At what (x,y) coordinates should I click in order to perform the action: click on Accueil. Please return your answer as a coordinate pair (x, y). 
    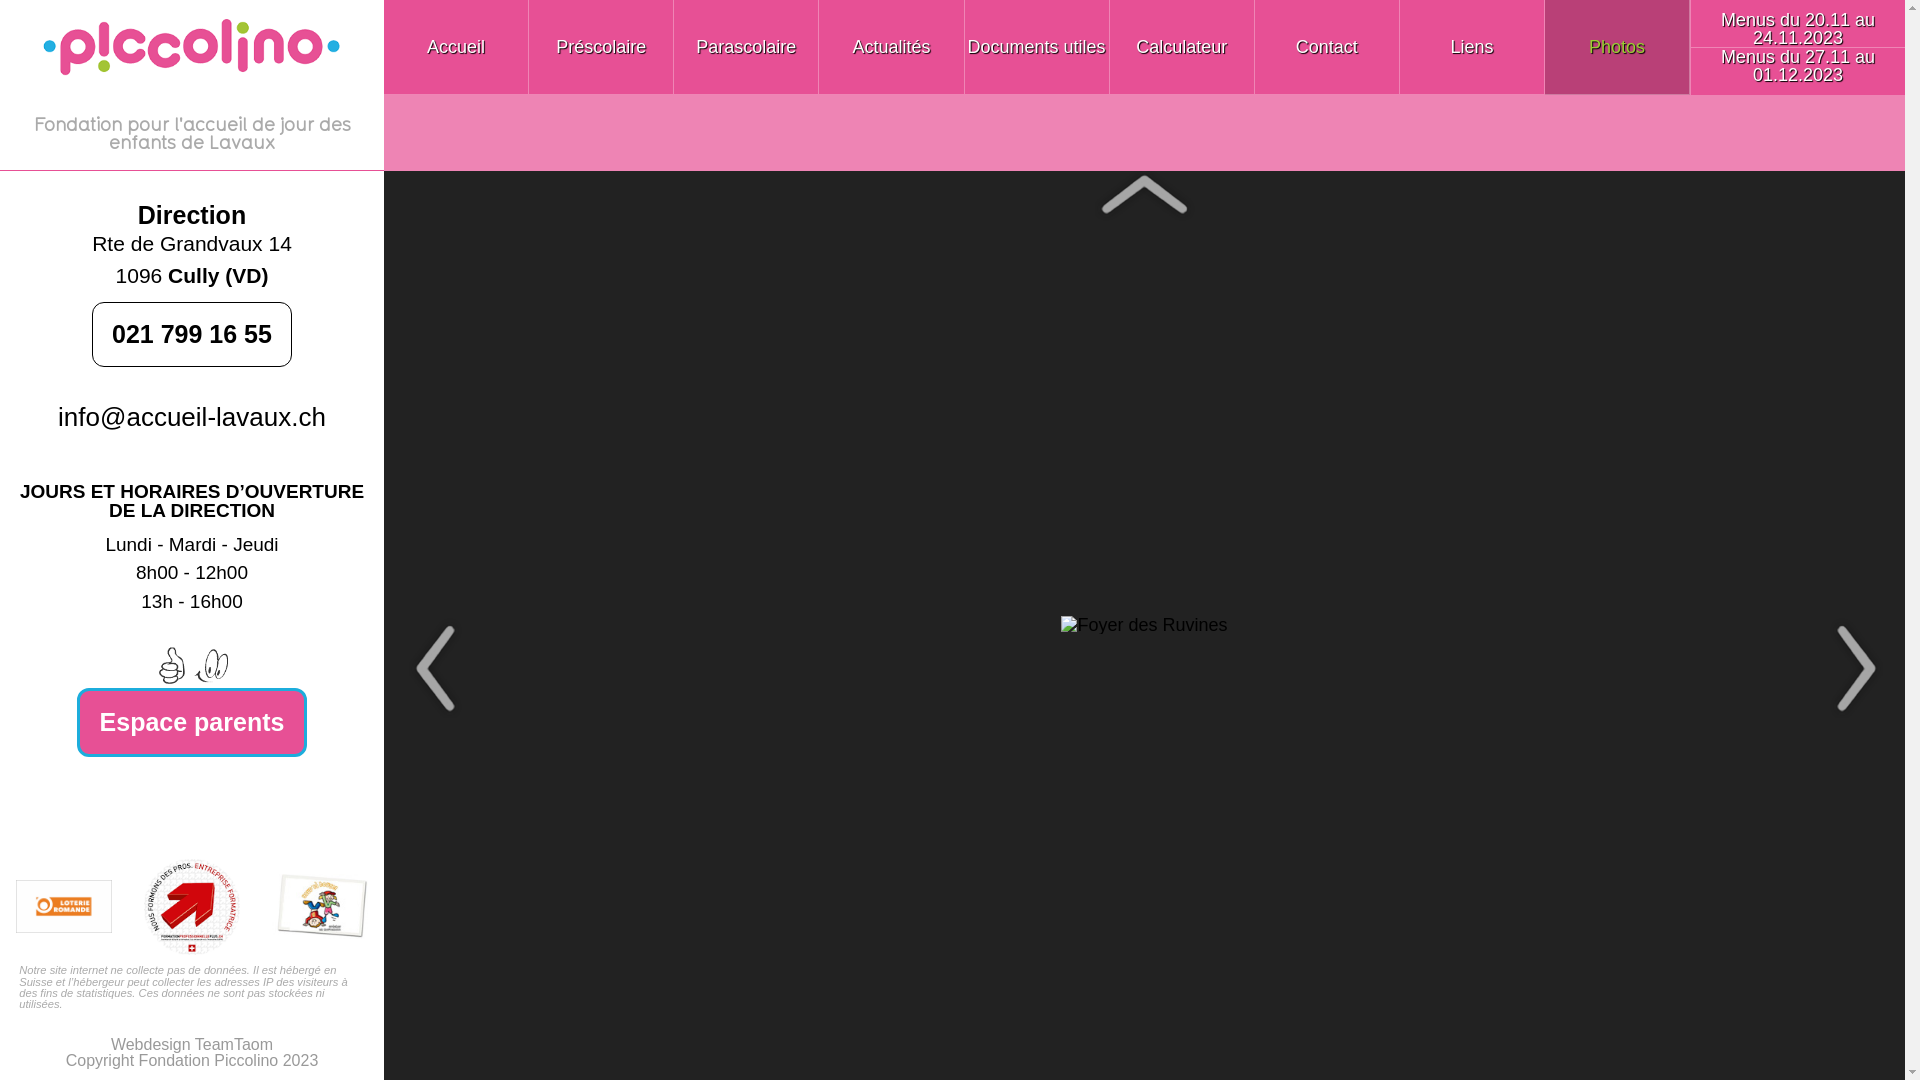
    Looking at the image, I should click on (456, 48).